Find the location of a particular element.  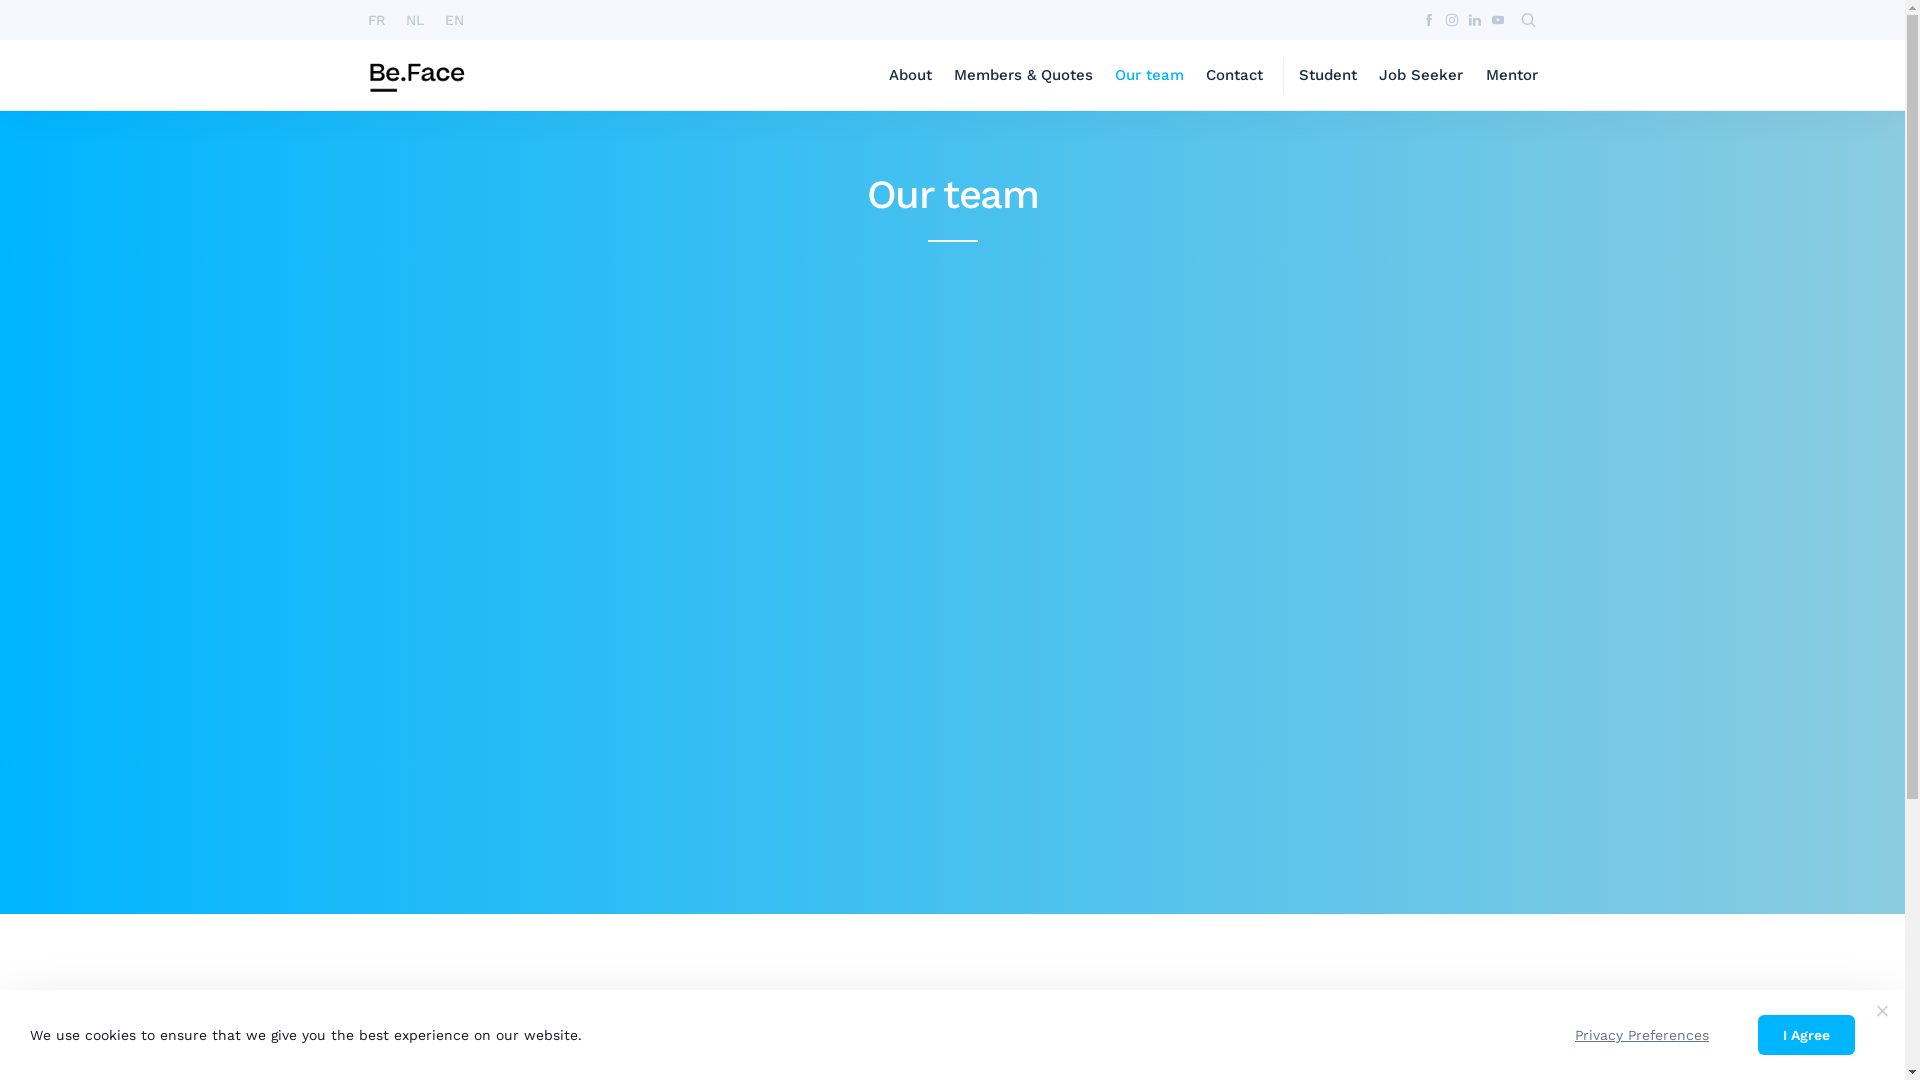

Members & Quotes is located at coordinates (1024, 75).